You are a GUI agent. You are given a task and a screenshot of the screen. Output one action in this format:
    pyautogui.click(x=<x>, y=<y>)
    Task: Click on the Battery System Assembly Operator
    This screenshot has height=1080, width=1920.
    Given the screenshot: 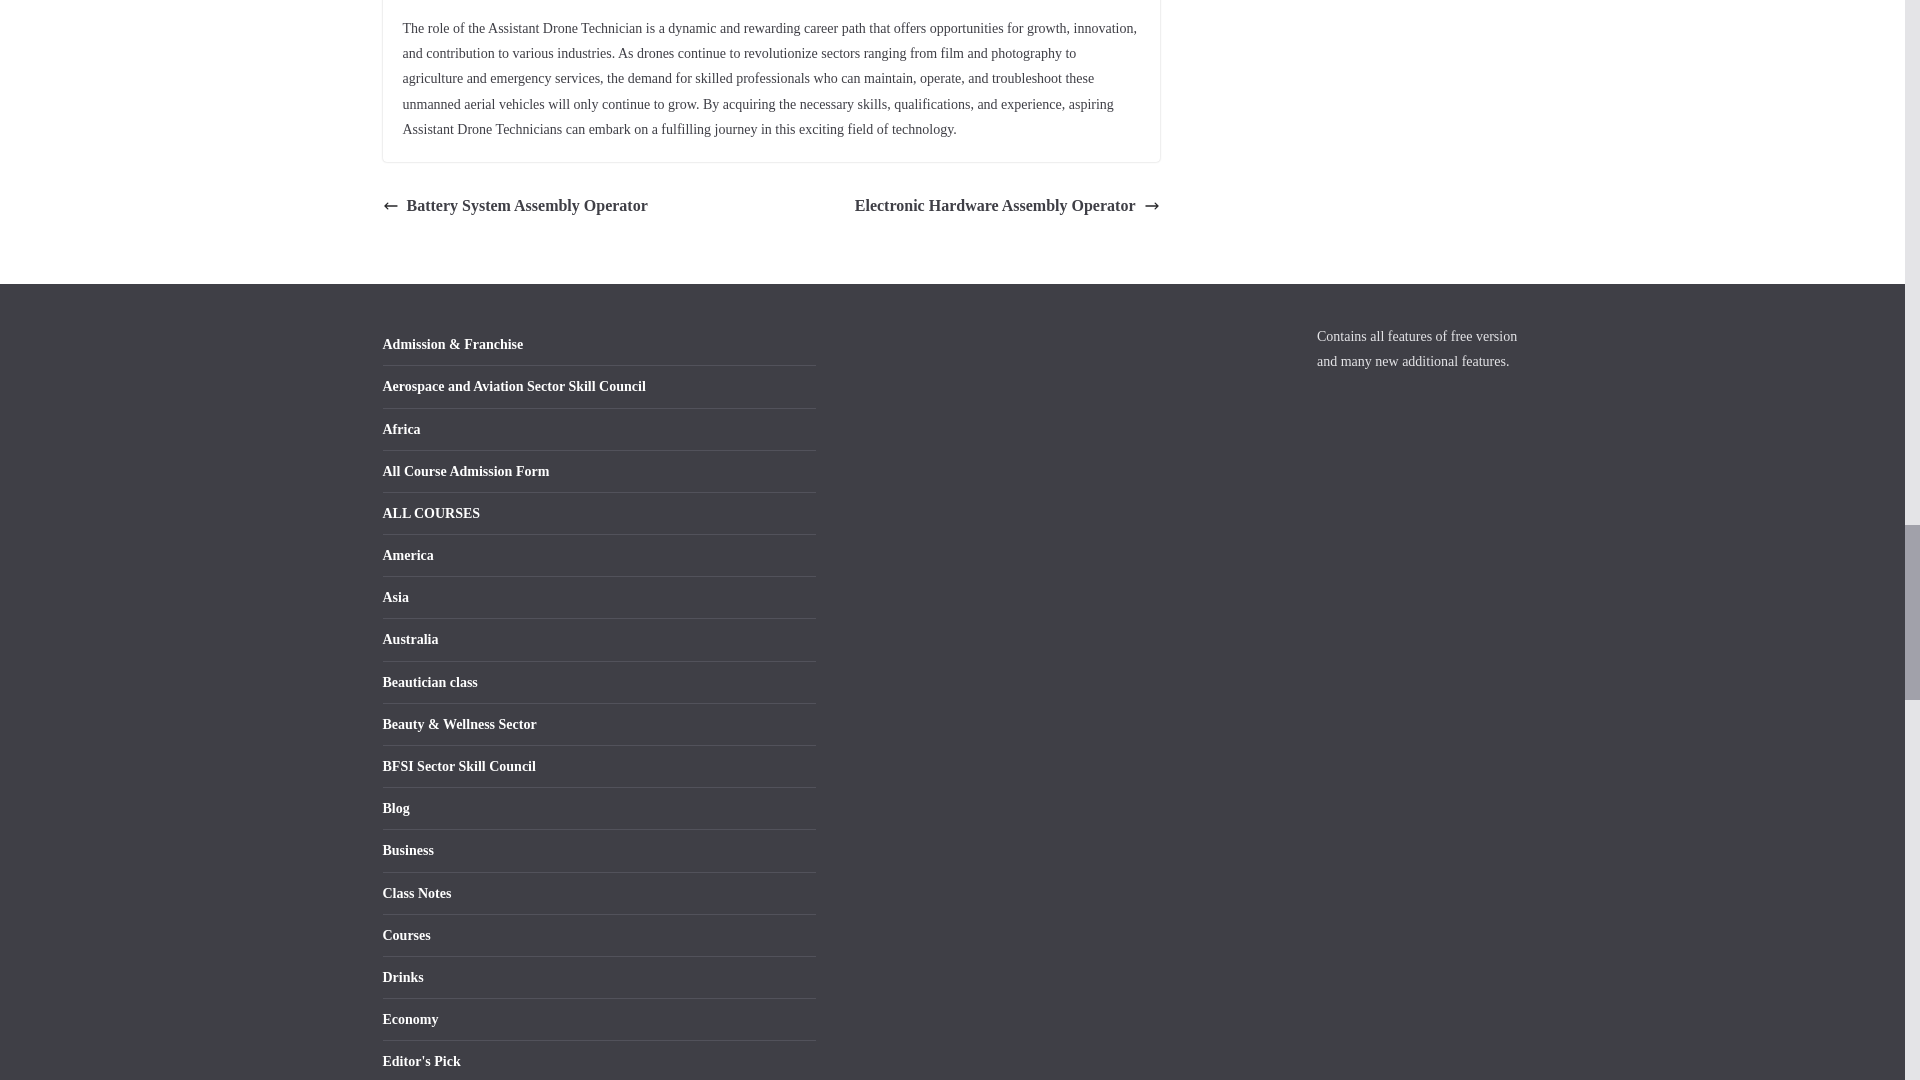 What is the action you would take?
    pyautogui.click(x=514, y=206)
    